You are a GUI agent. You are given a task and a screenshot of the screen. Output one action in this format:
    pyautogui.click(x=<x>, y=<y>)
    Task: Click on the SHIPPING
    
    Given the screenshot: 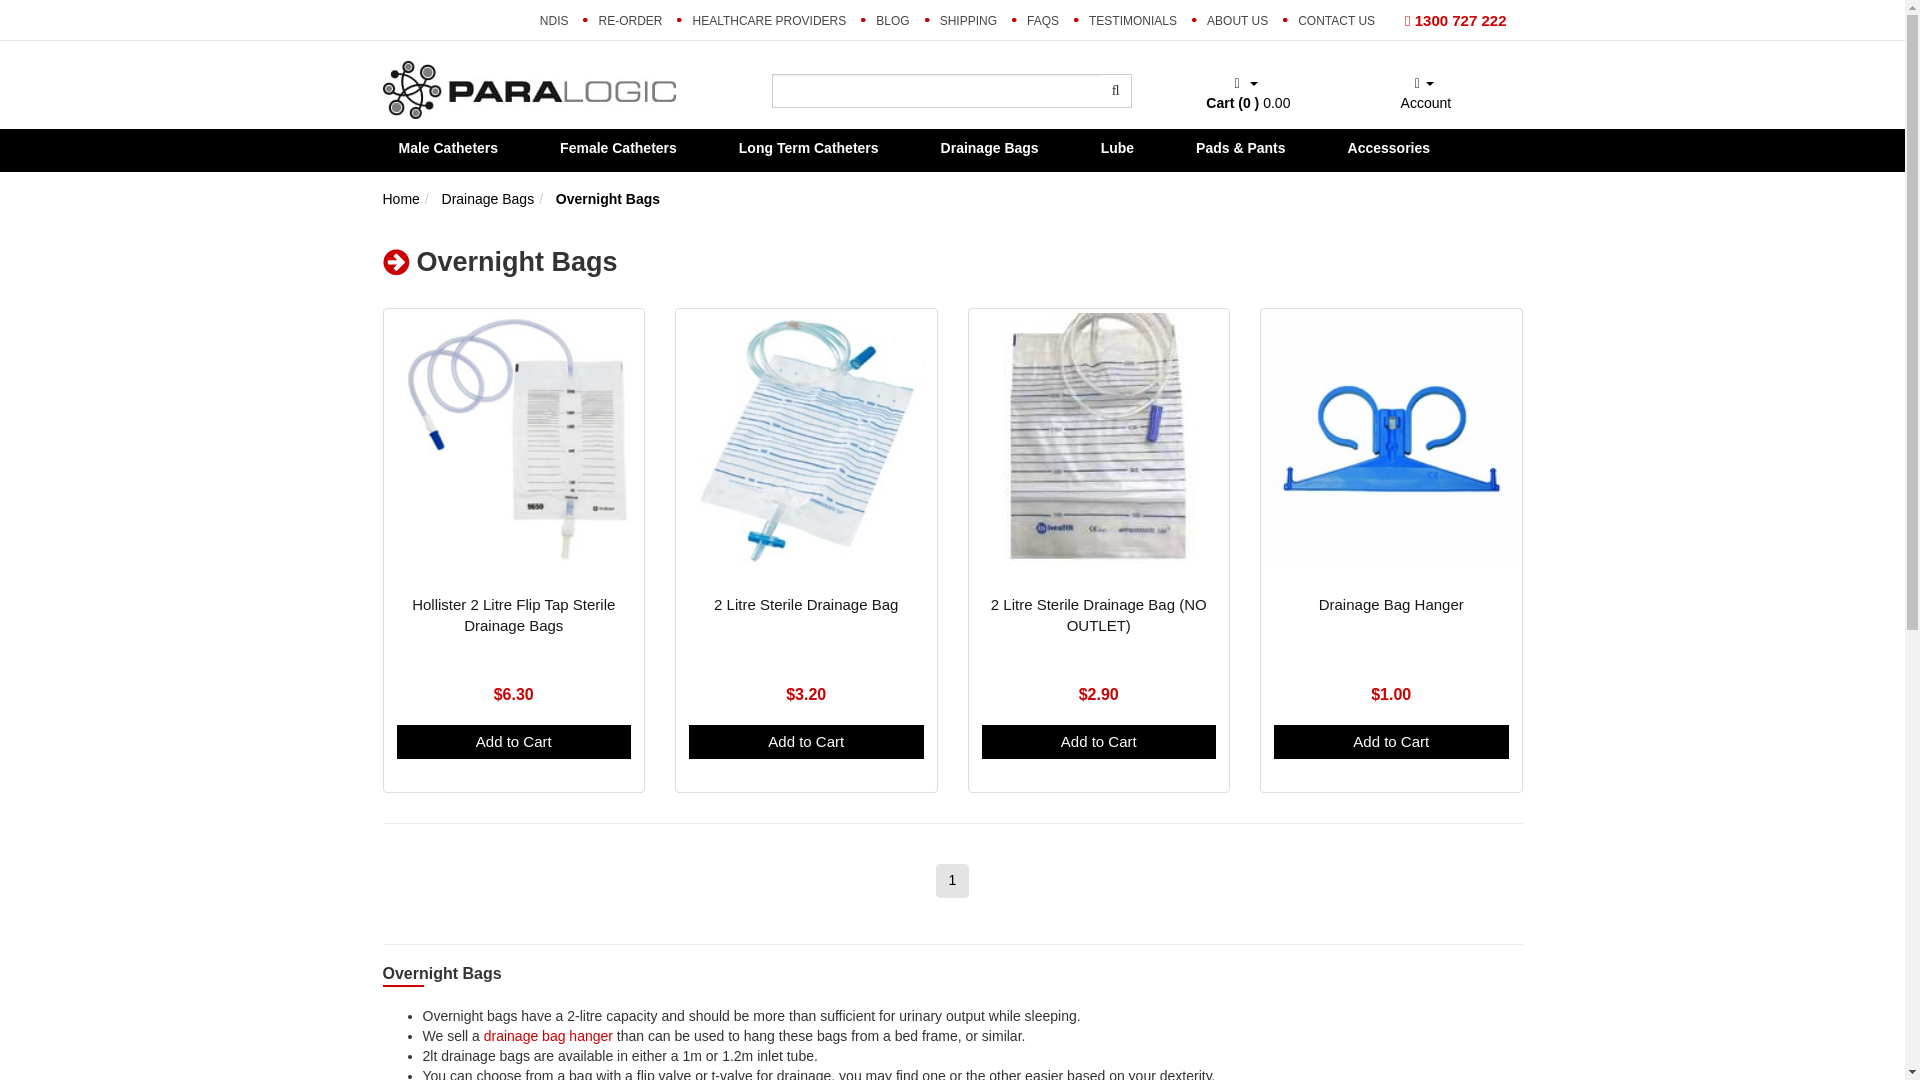 What is the action you would take?
    pyautogui.click(x=968, y=20)
    